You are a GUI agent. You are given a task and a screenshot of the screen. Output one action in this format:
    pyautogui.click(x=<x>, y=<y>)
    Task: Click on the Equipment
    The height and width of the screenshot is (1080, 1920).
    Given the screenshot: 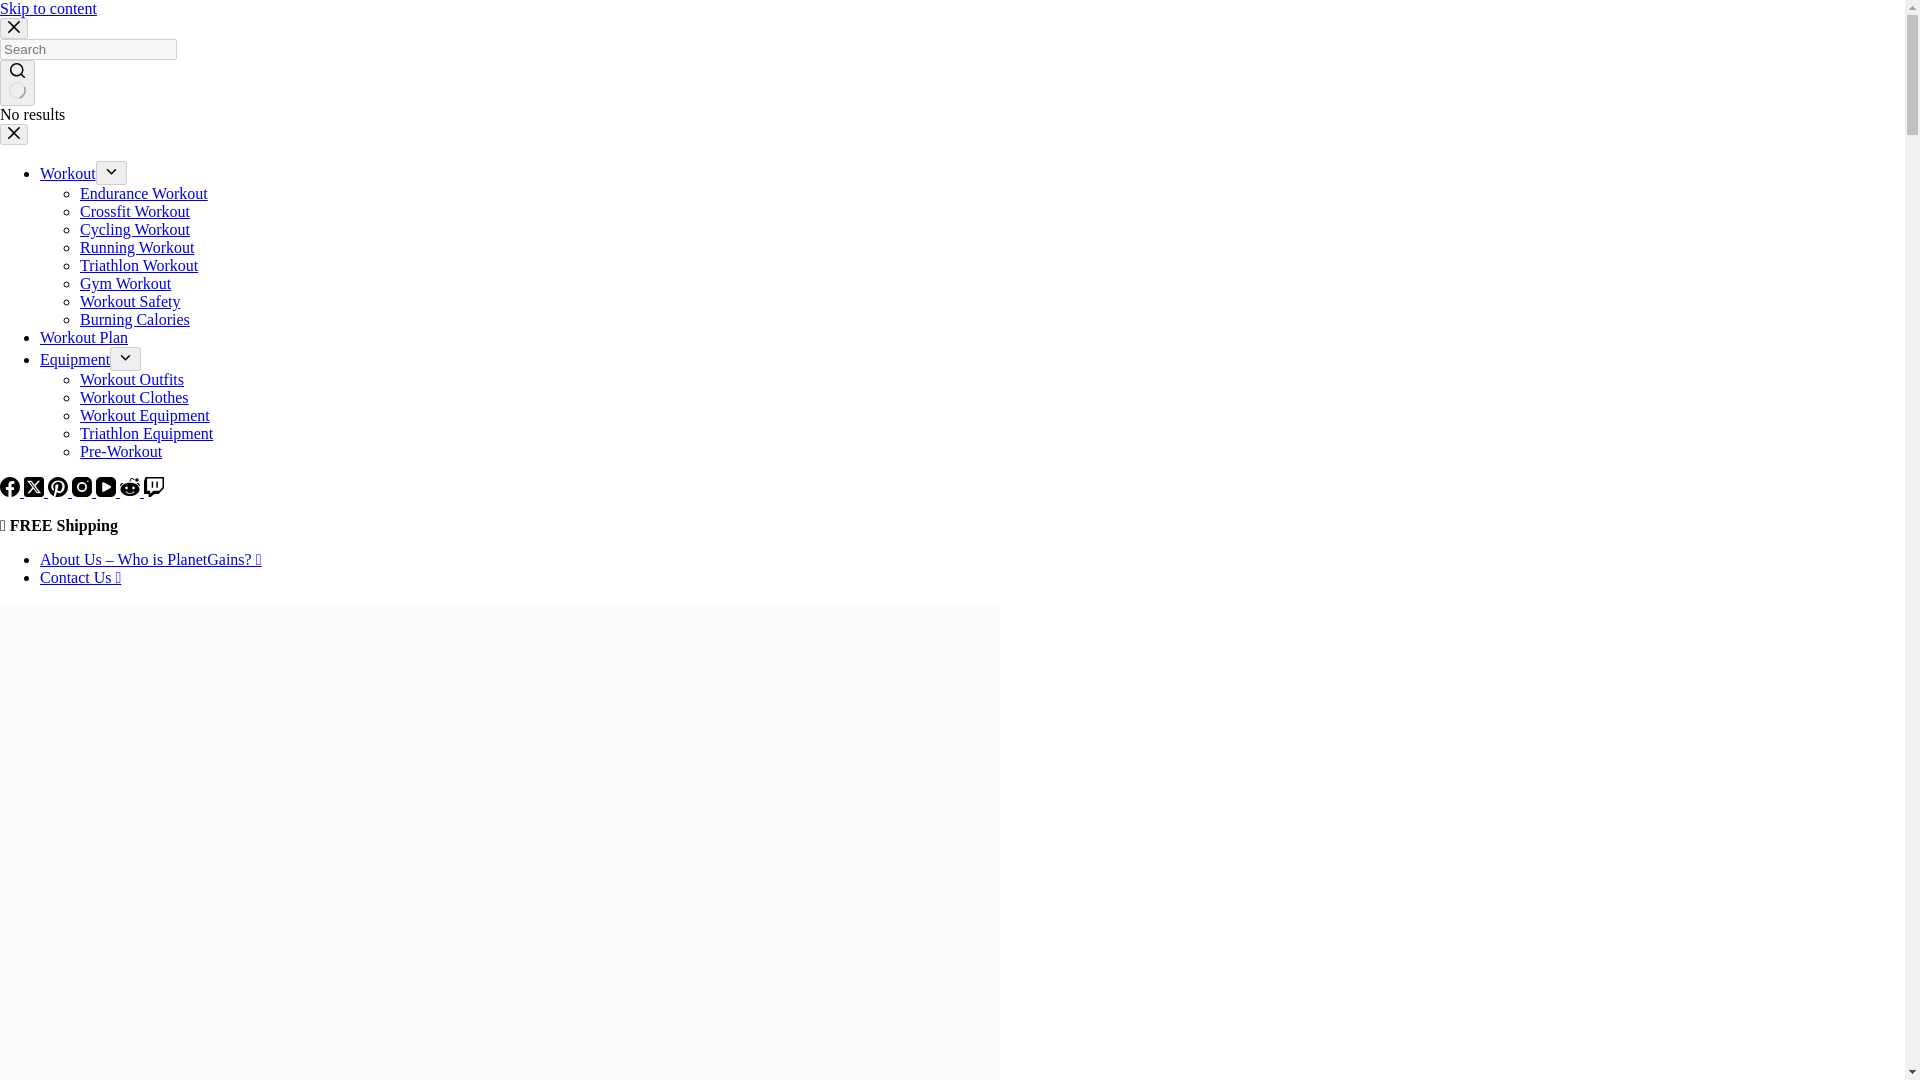 What is the action you would take?
    pyautogui.click(x=74, y=360)
    